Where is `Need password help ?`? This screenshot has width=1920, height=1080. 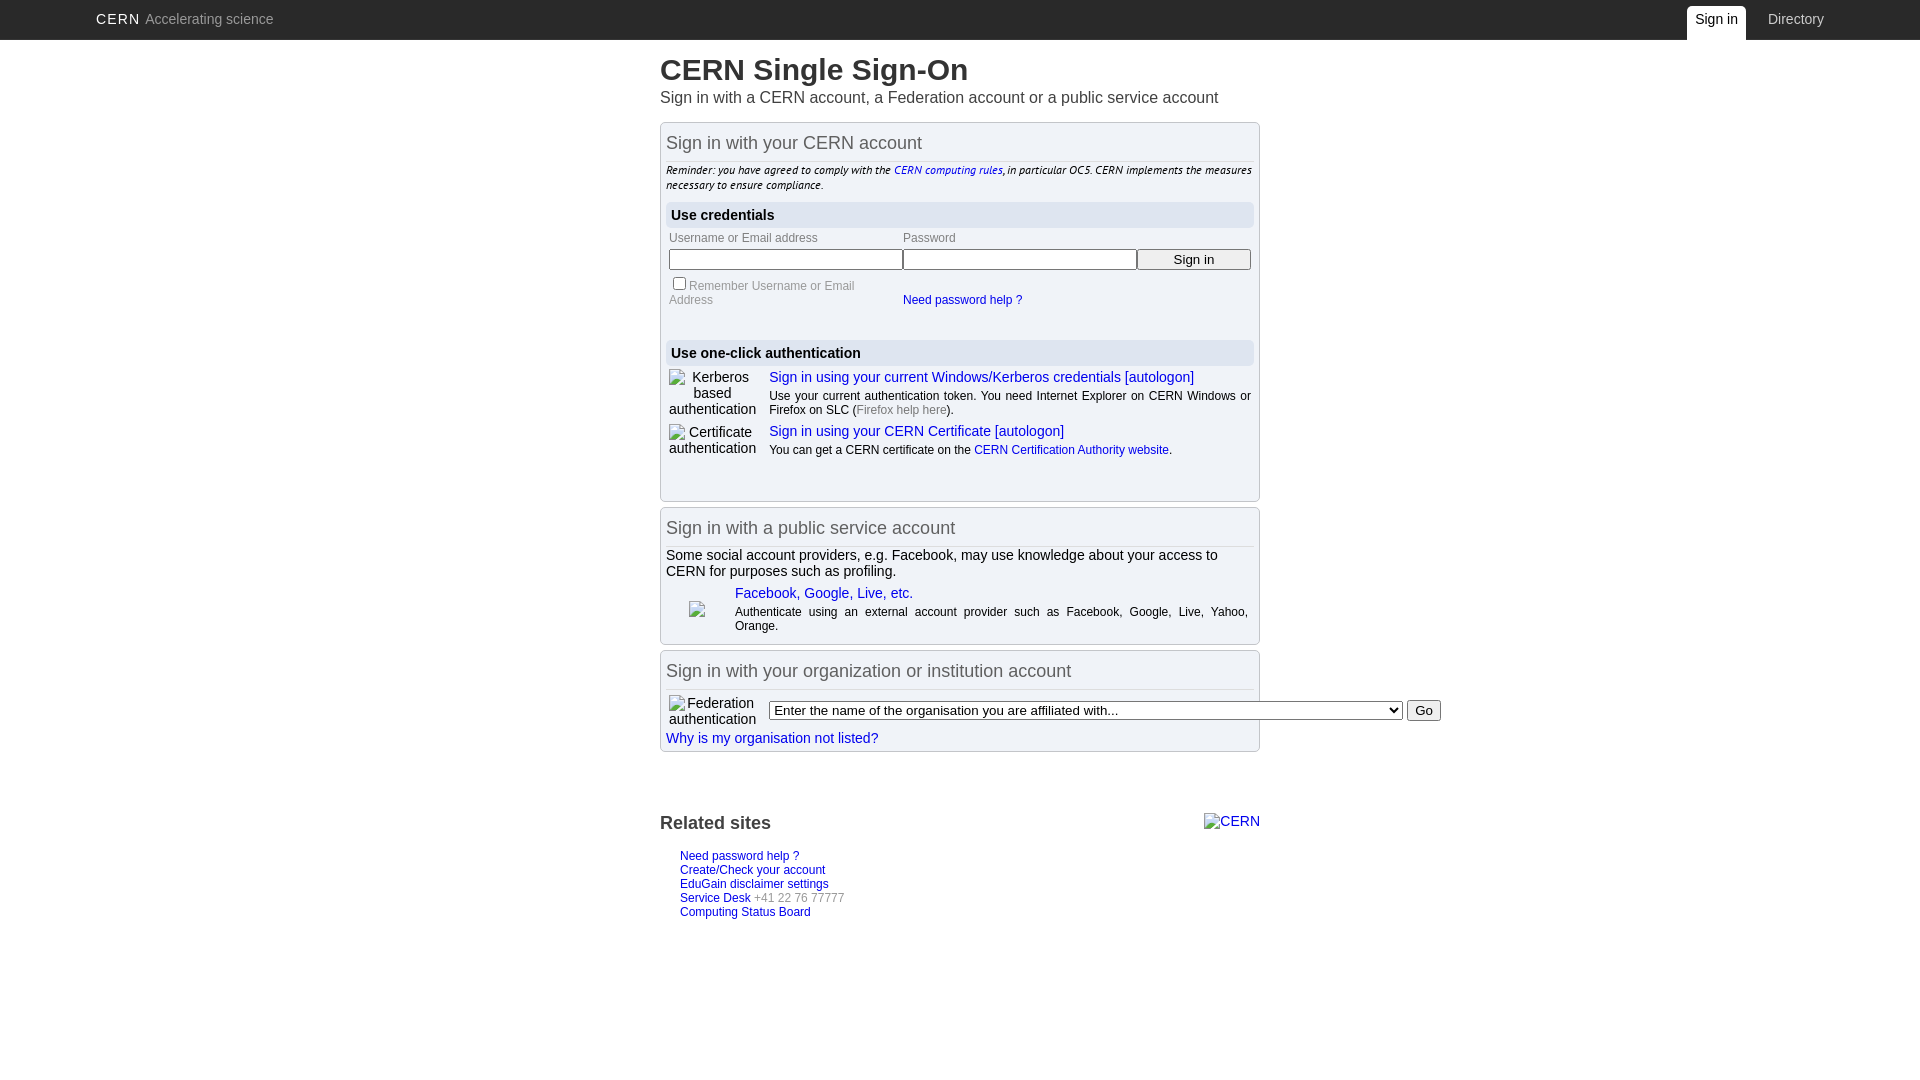 Need password help ? is located at coordinates (740, 856).